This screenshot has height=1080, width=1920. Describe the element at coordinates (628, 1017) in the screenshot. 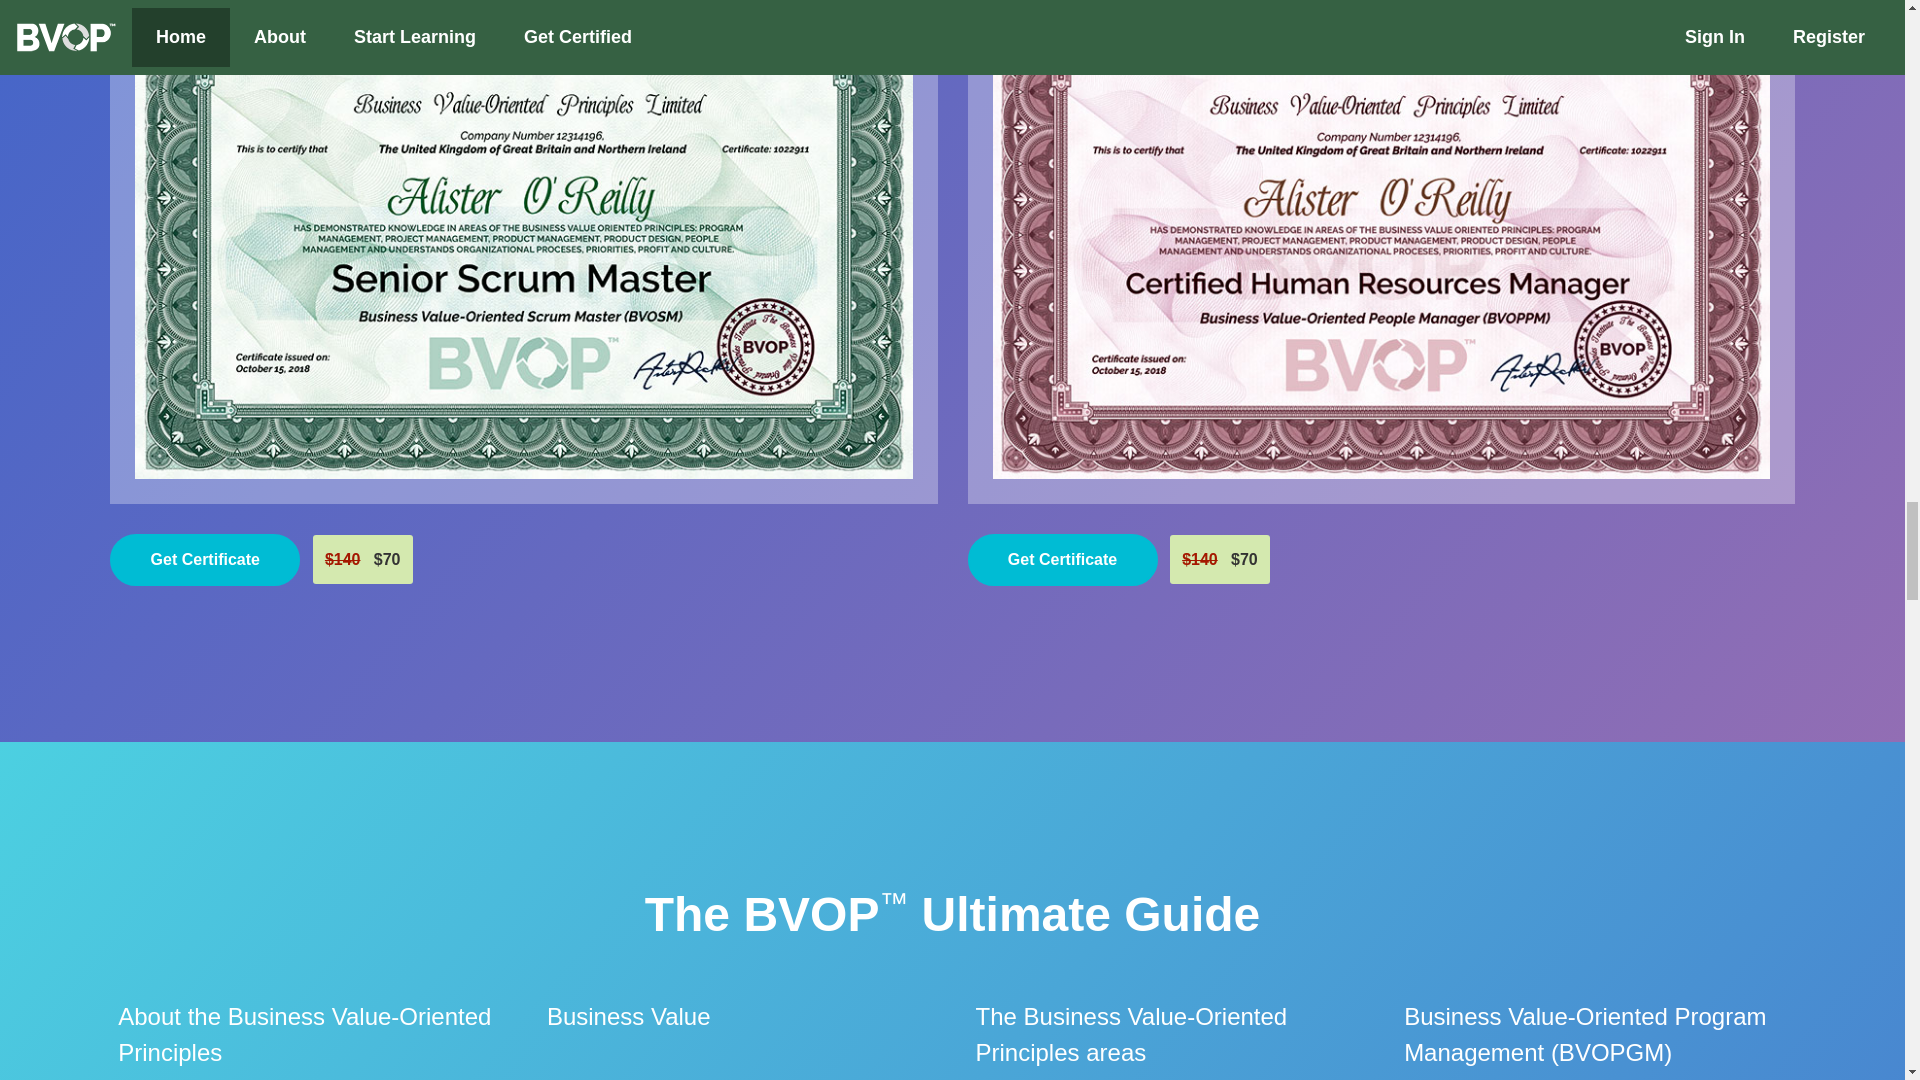

I see `Business Value` at that location.